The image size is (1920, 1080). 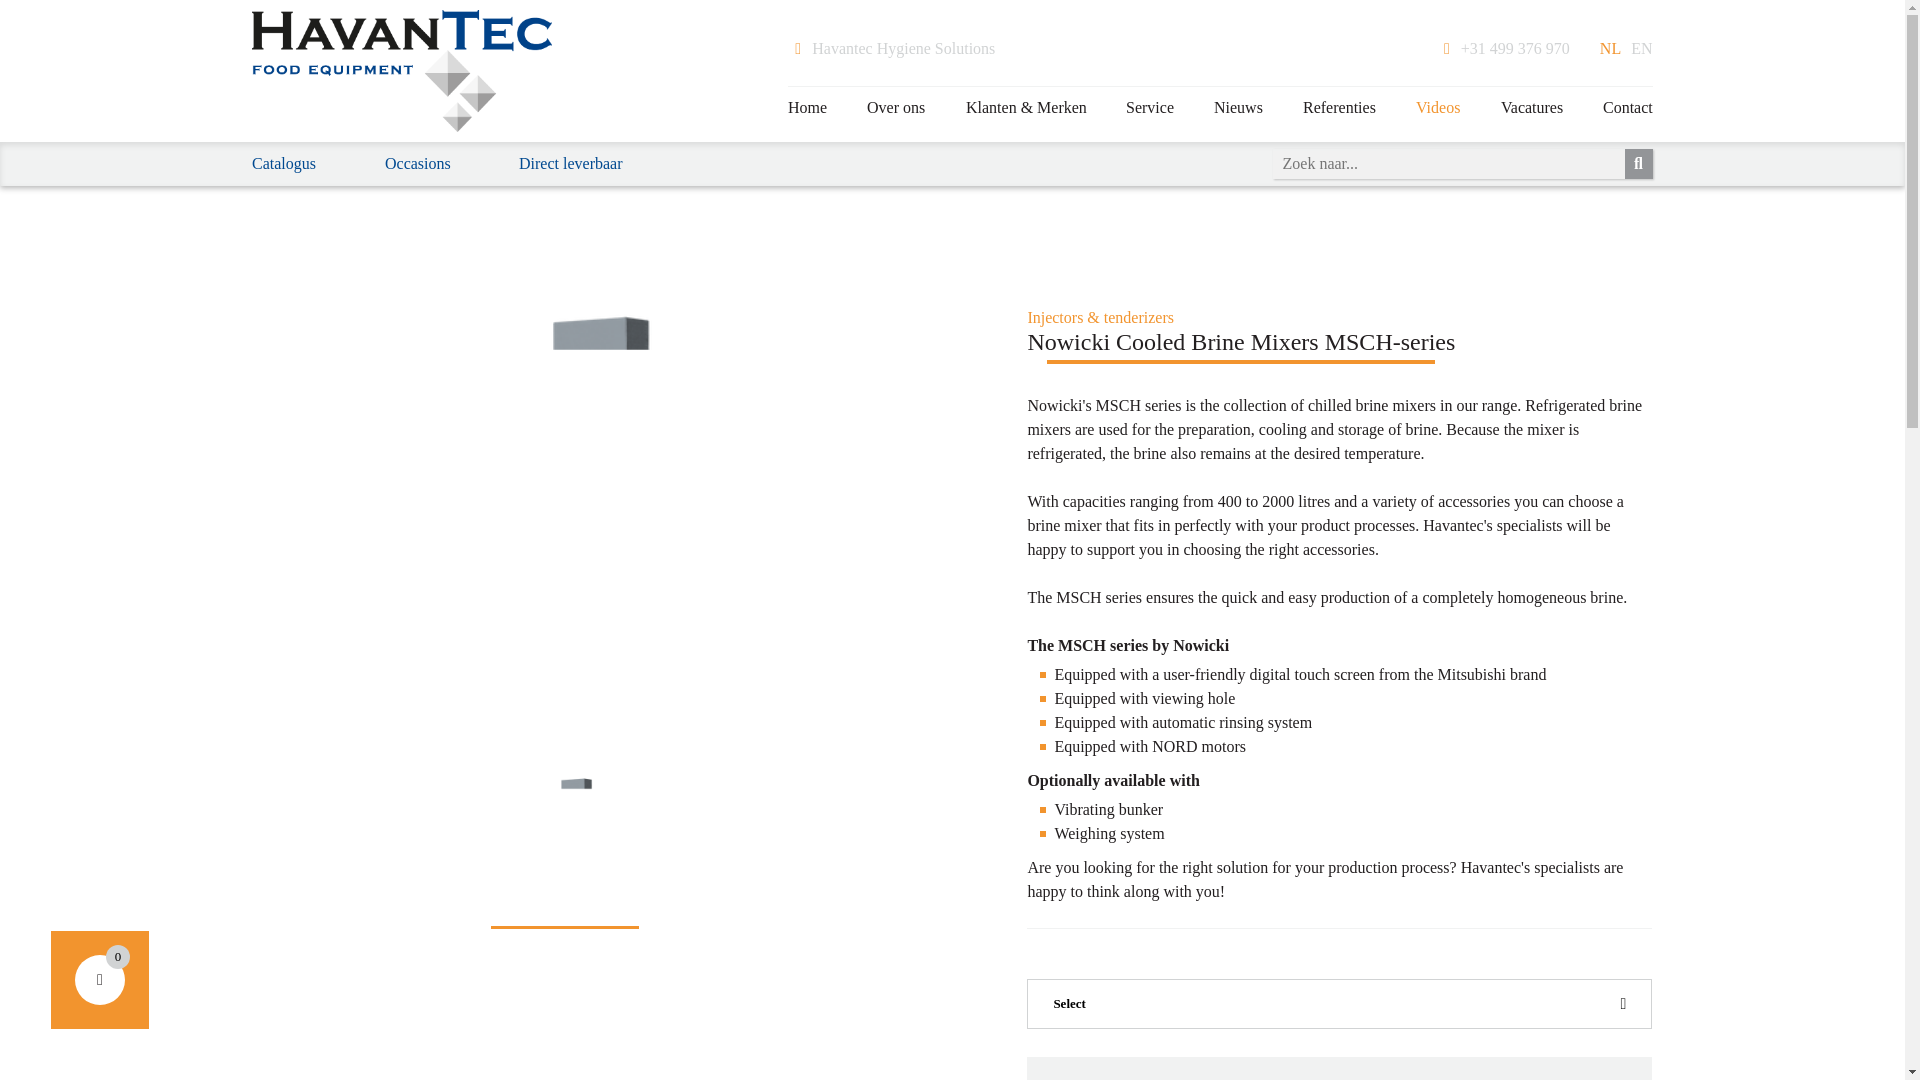 I want to click on Videos, so click(x=1438, y=108).